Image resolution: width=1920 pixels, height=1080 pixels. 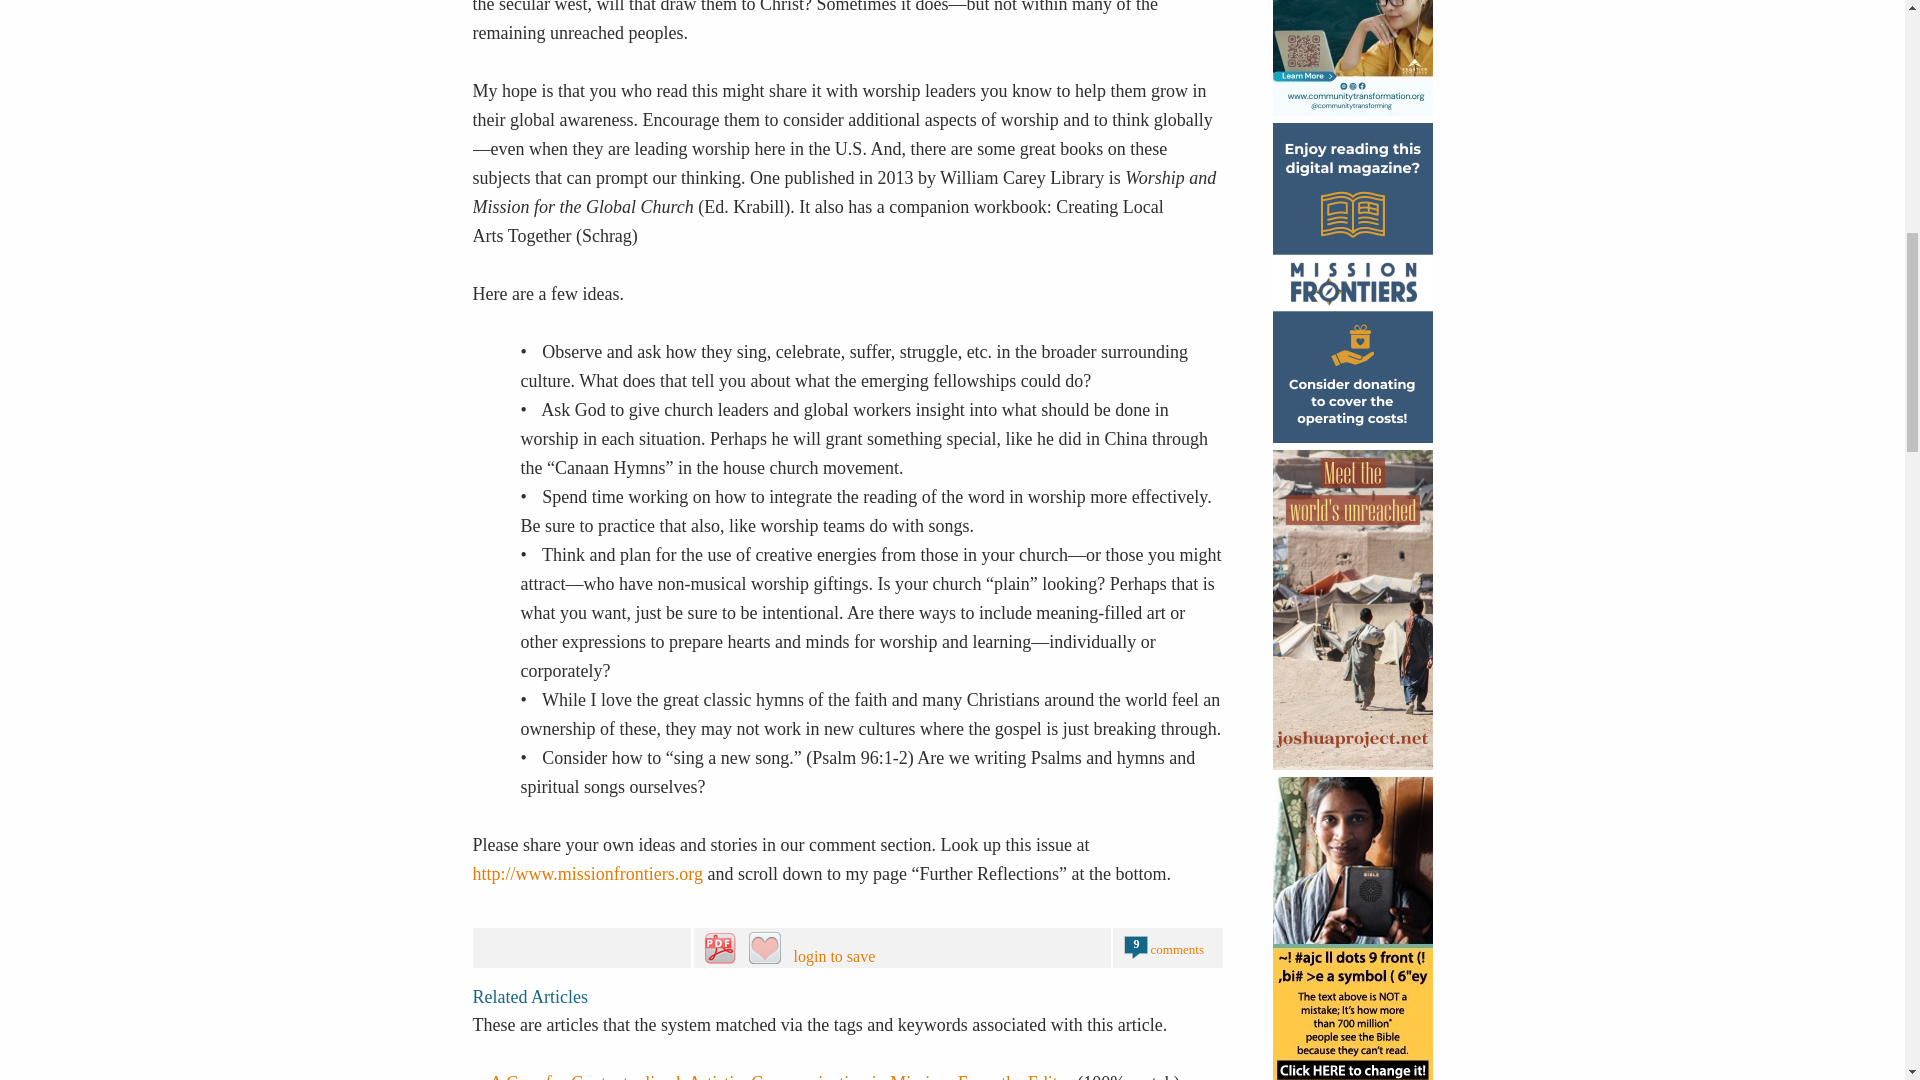 I want to click on comments, so click(x=1176, y=948).